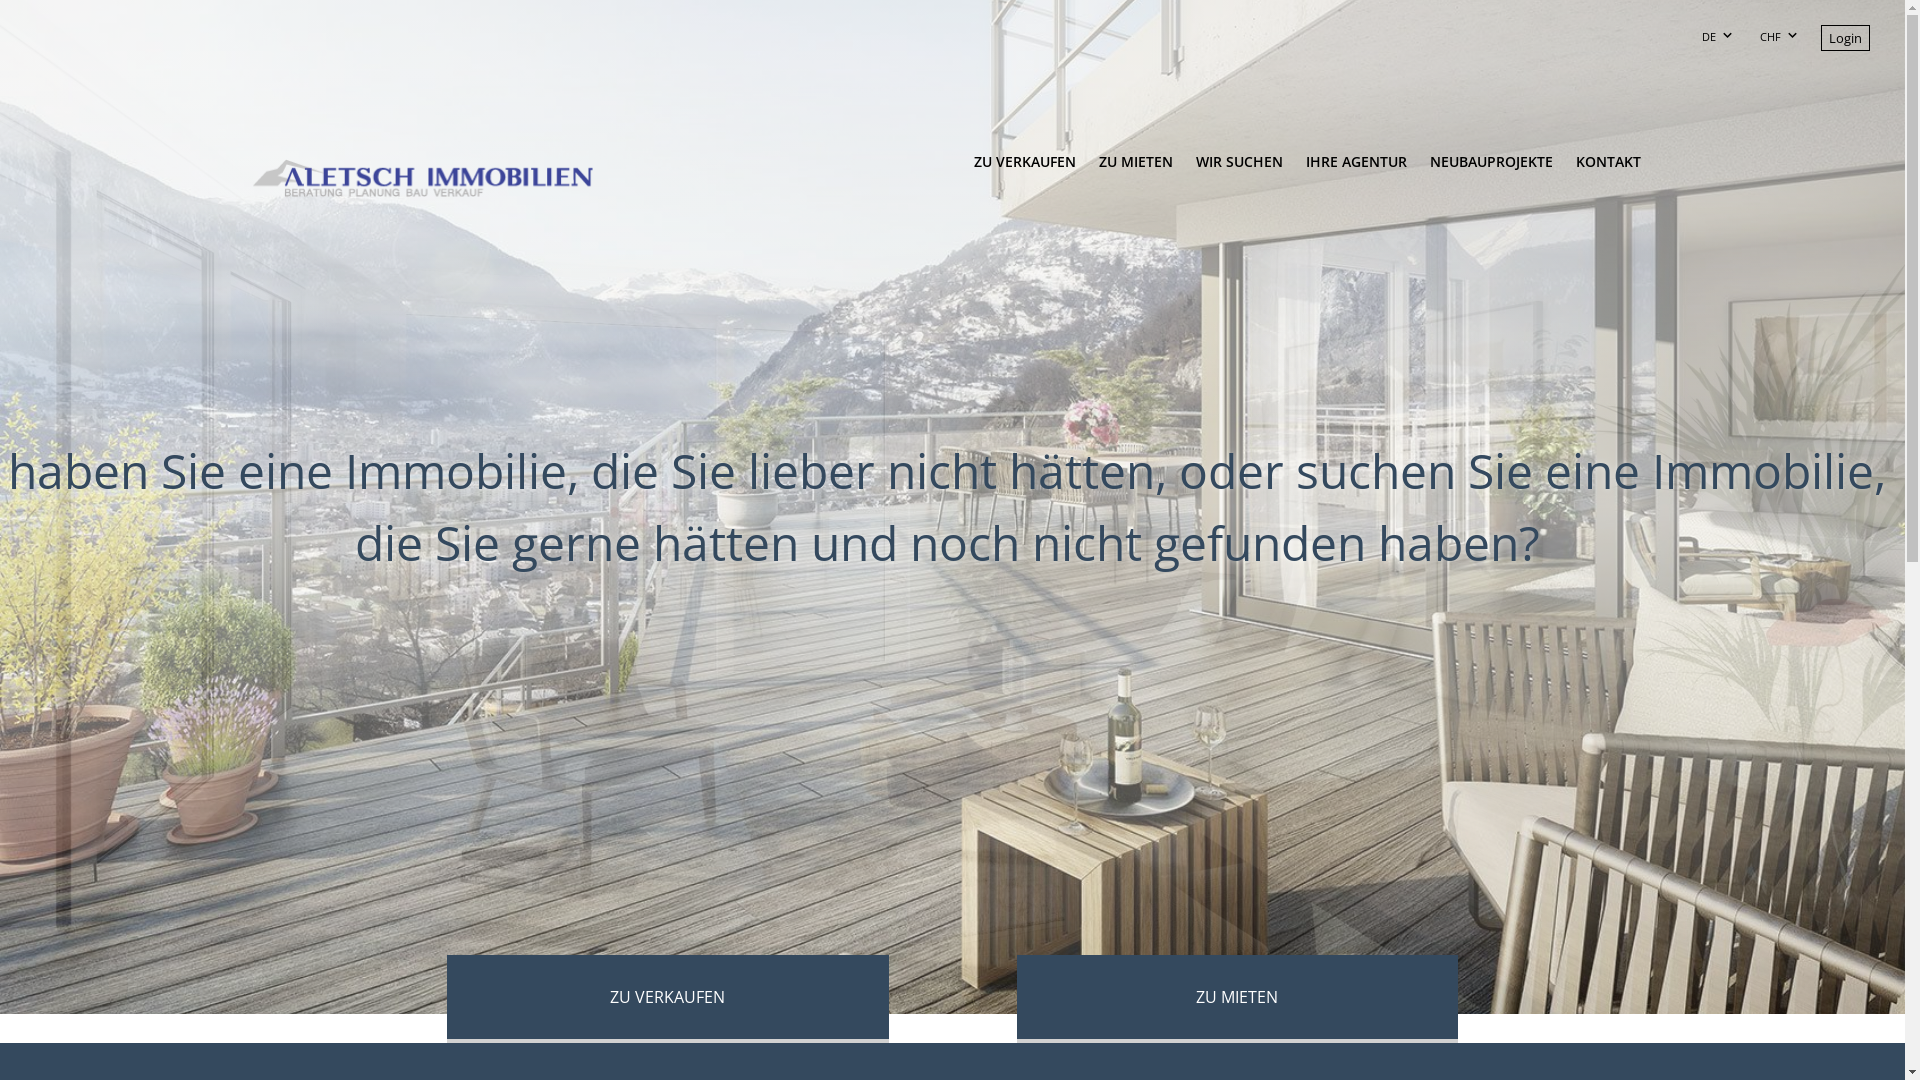 The height and width of the screenshot is (1080, 1920). I want to click on Login, so click(1846, 38).